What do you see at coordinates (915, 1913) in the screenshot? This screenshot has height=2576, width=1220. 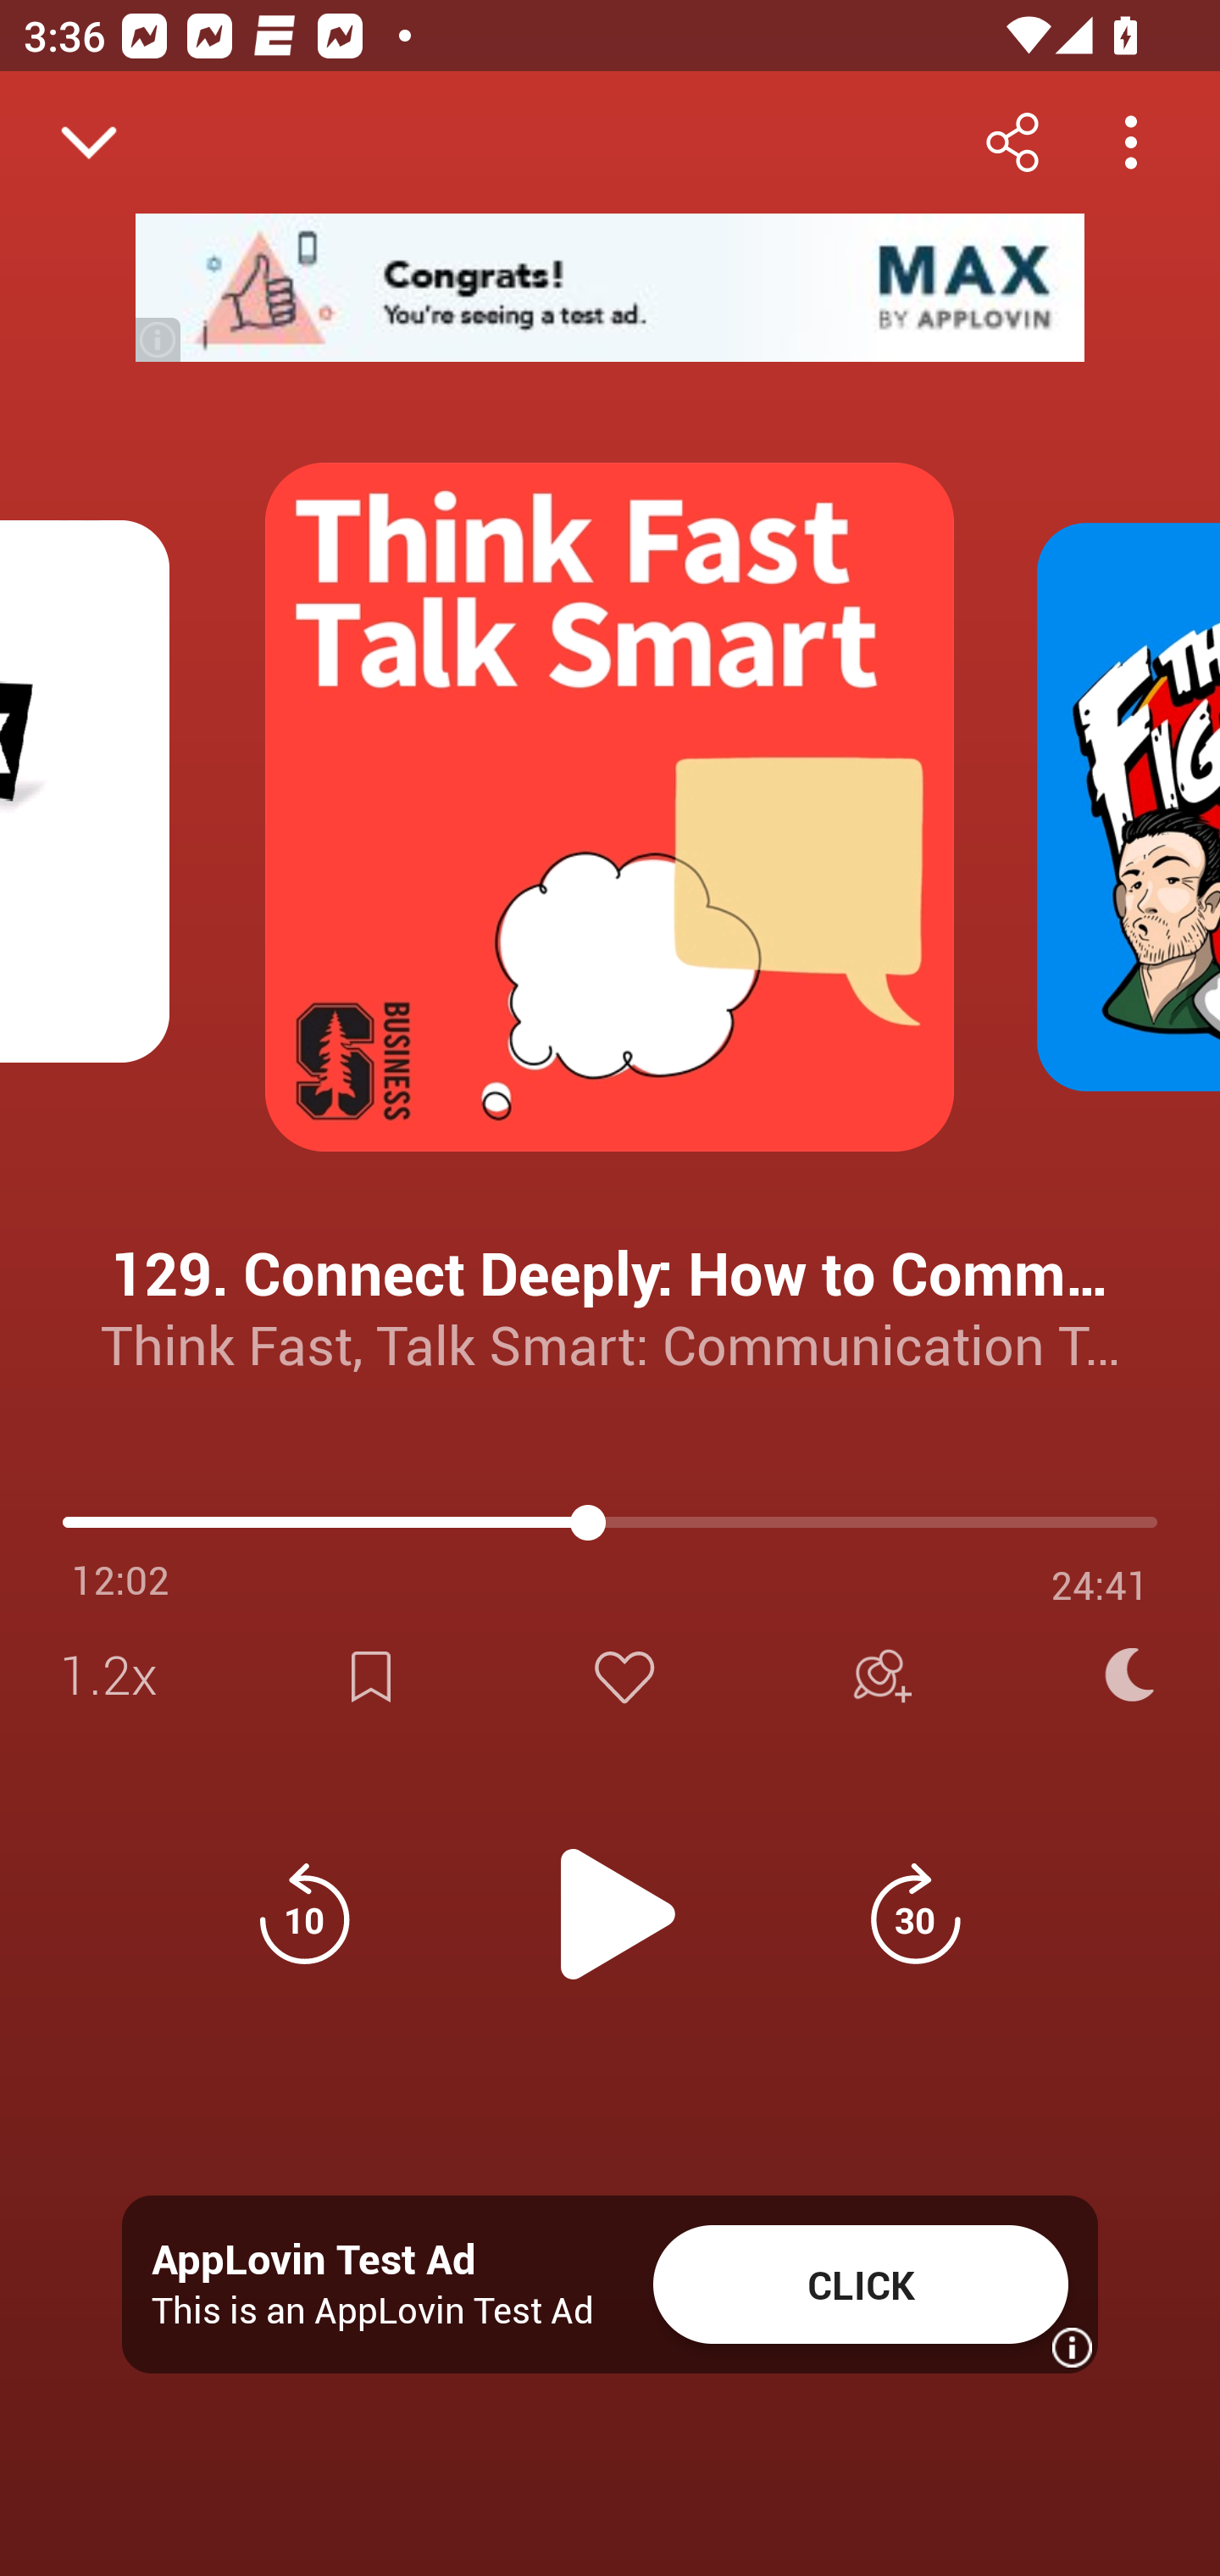 I see `Jump forward` at bounding box center [915, 1913].